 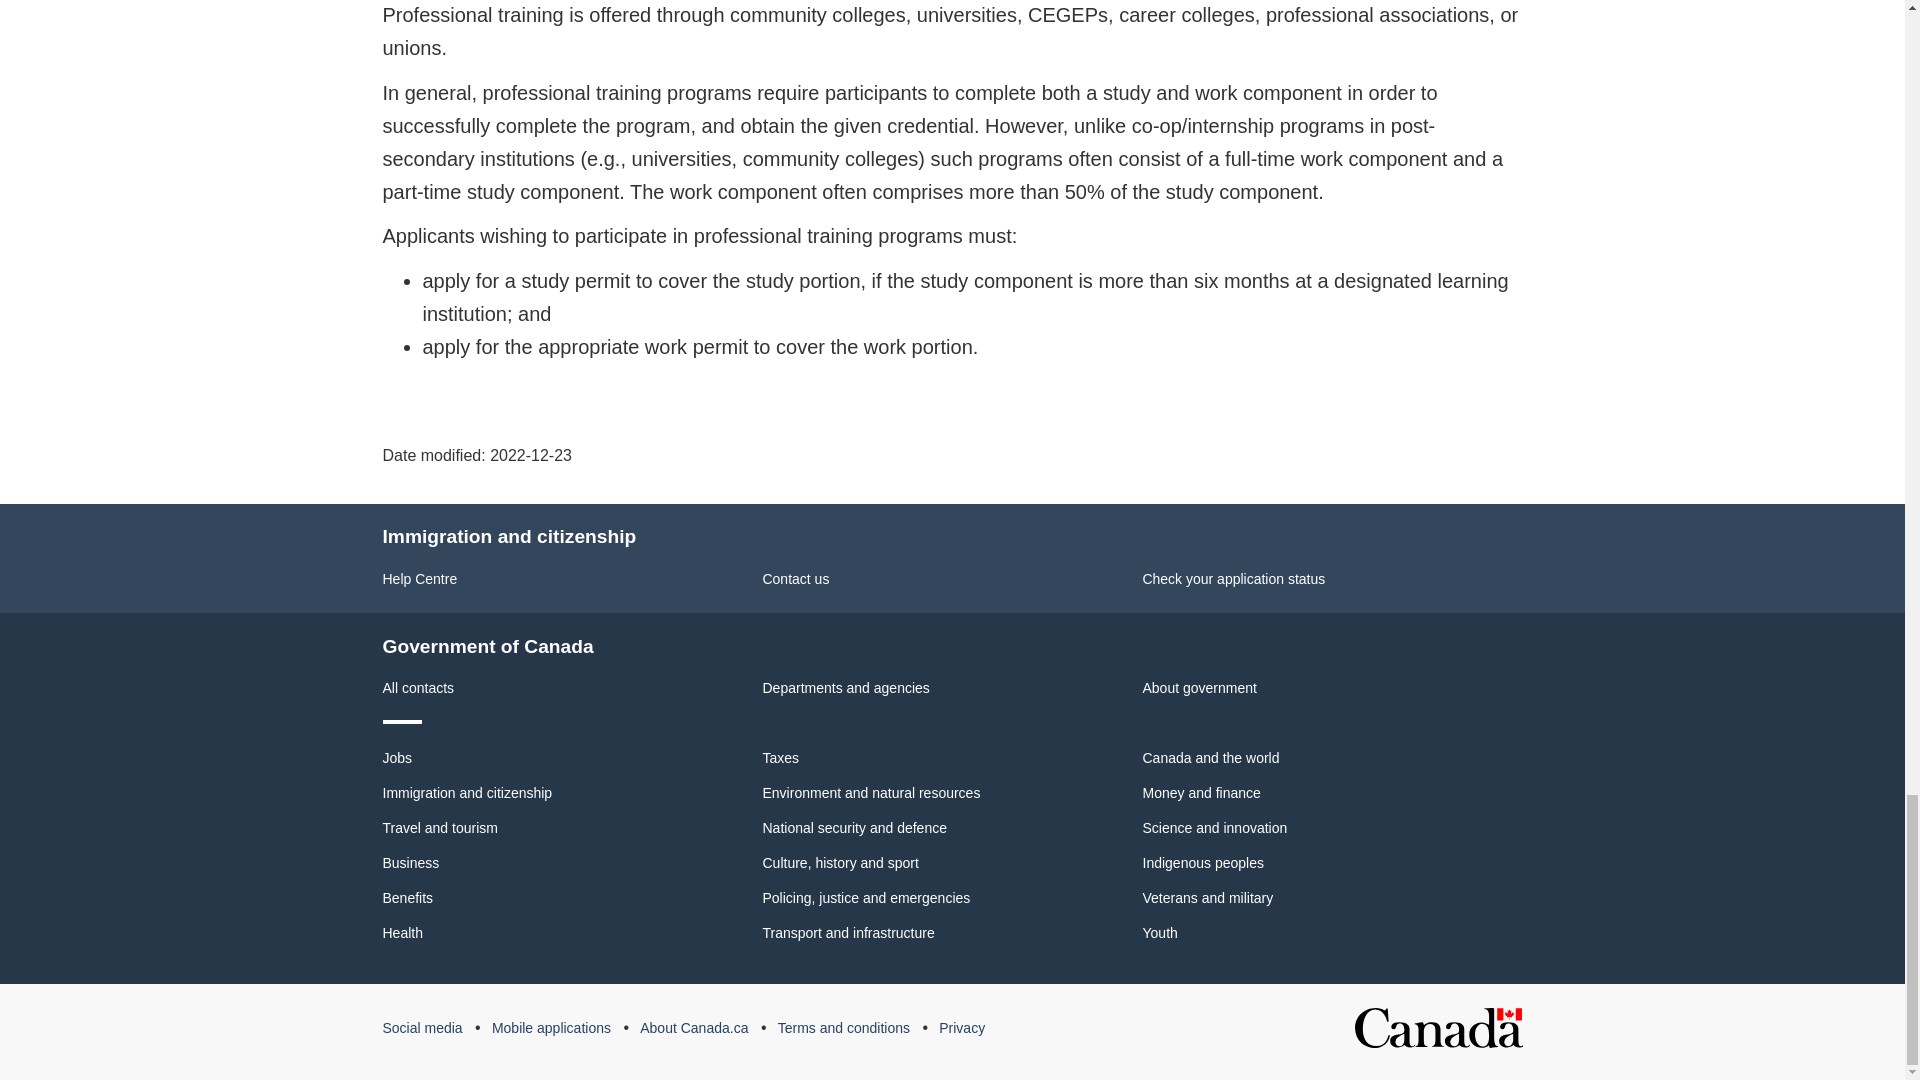 I want to click on Check your application status, so click(x=1233, y=579).